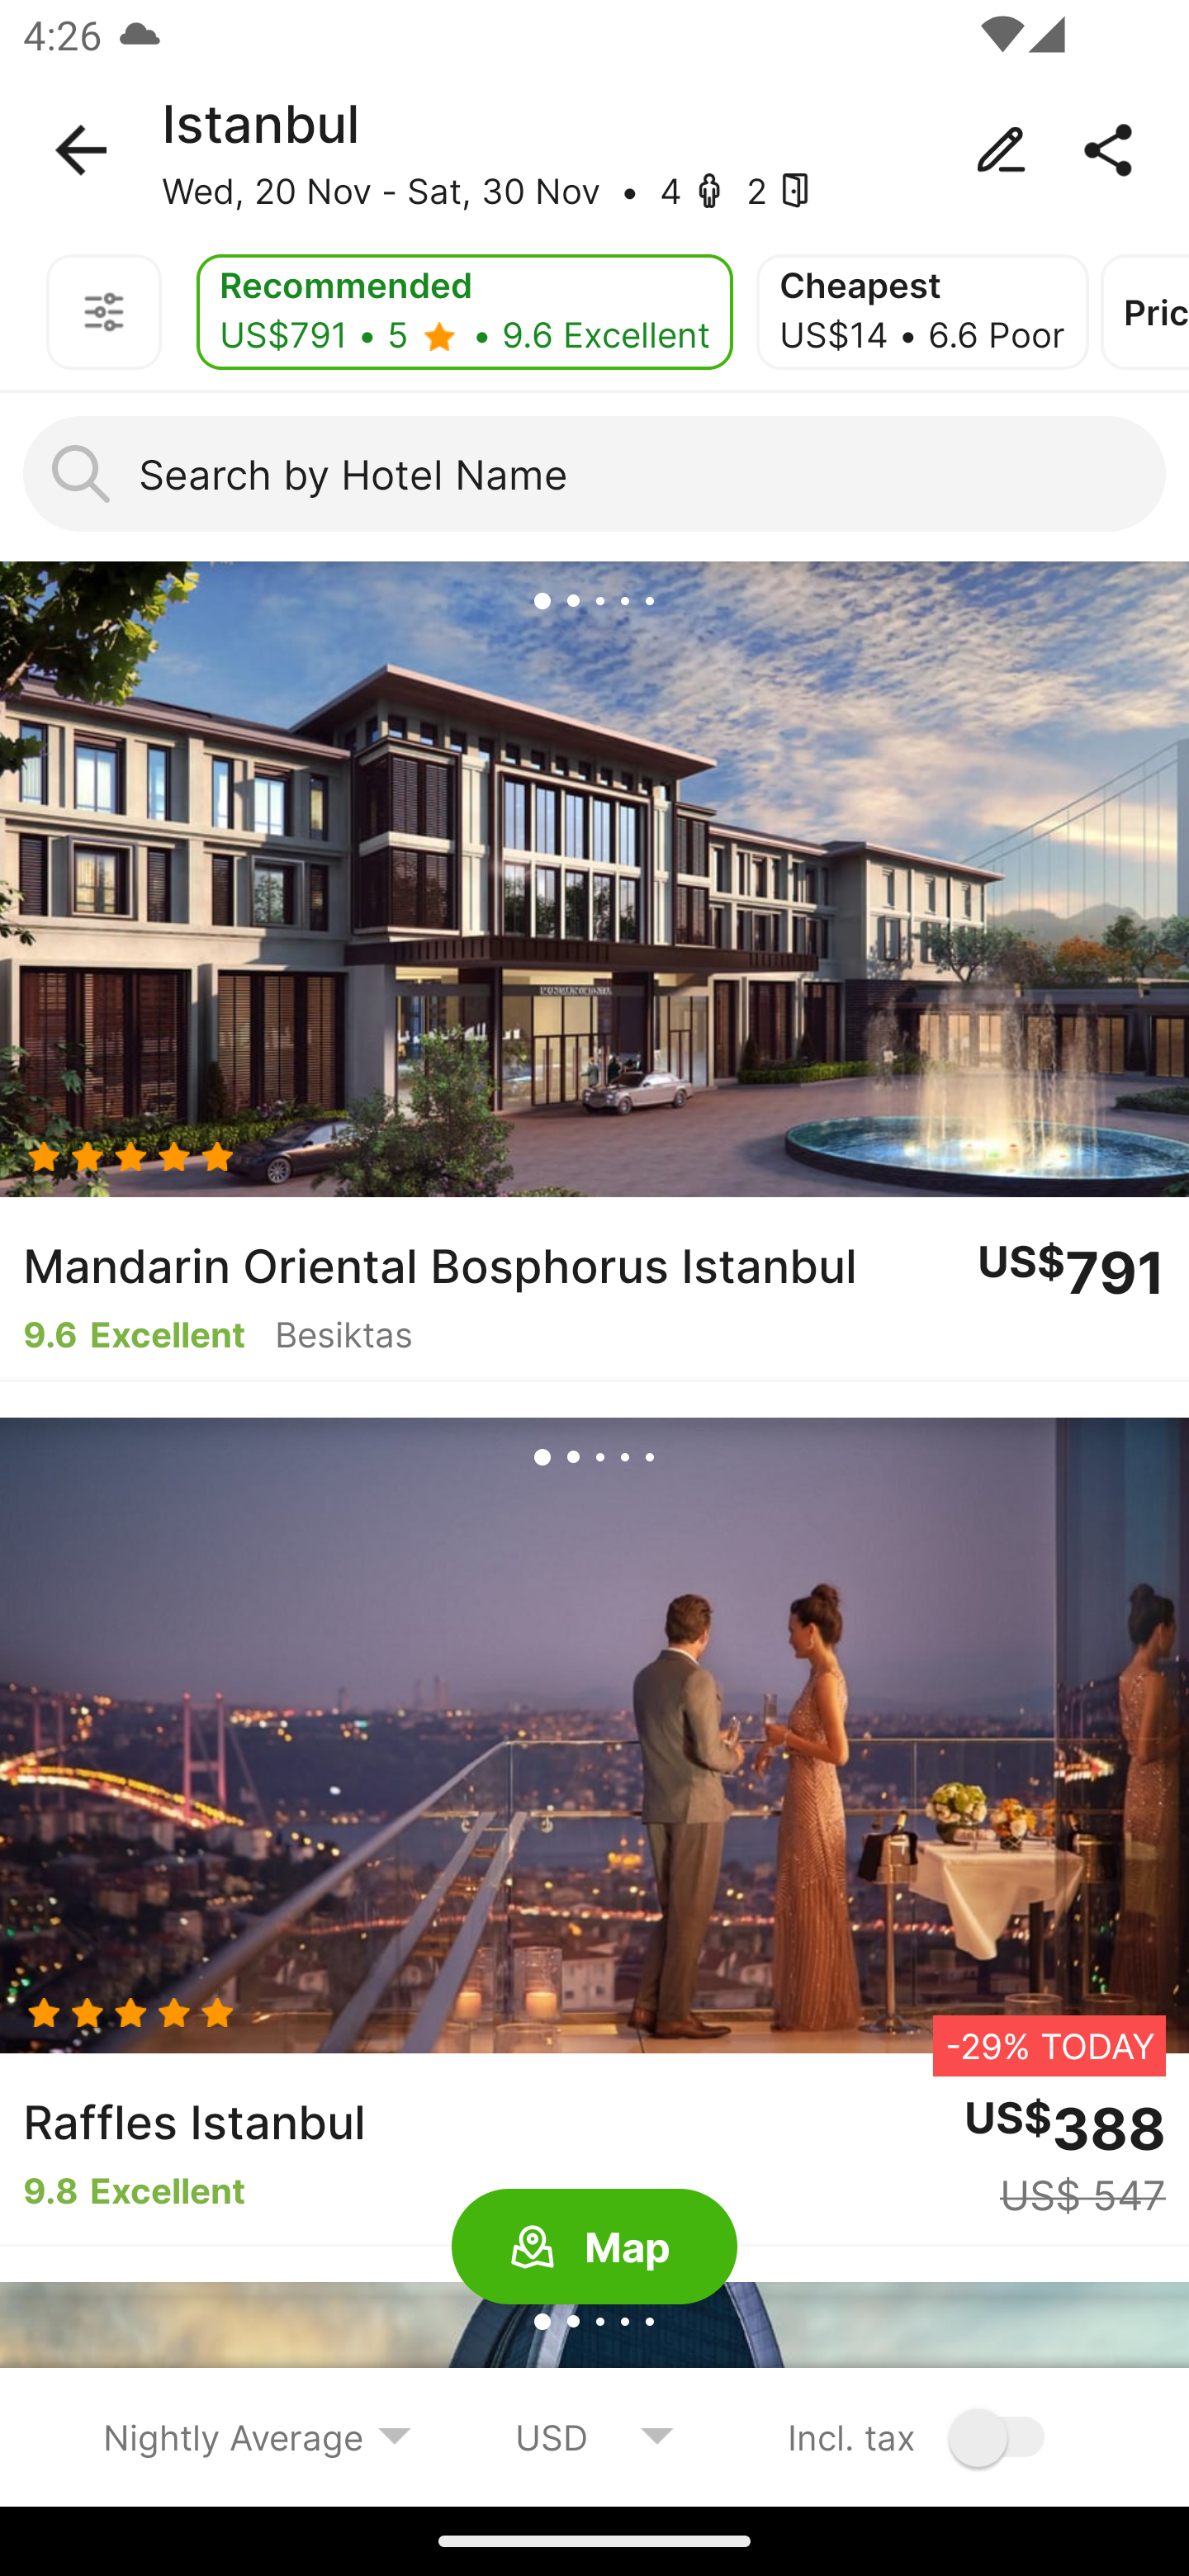 The height and width of the screenshot is (2576, 1189). What do you see at coordinates (594, 2436) in the screenshot?
I see `USD` at bounding box center [594, 2436].